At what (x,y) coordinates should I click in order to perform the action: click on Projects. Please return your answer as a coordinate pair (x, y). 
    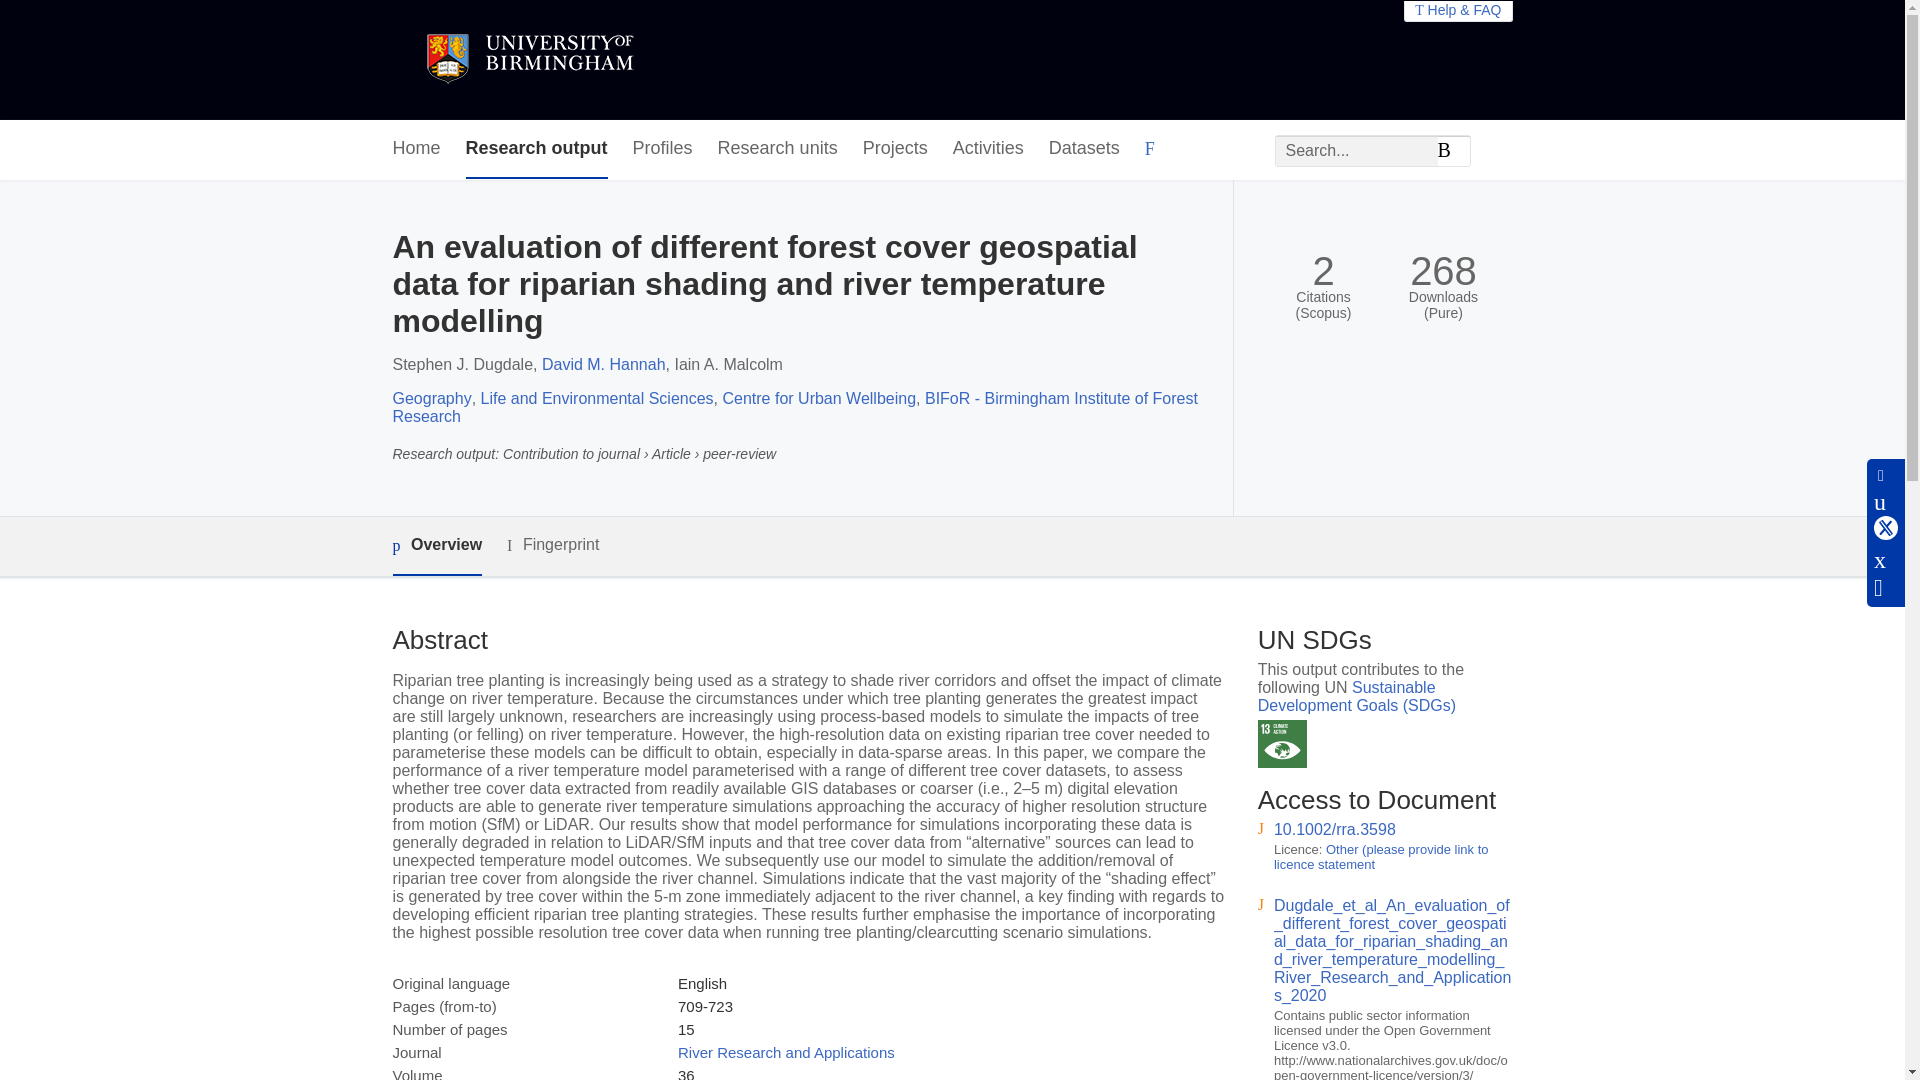
    Looking at the image, I should click on (894, 149).